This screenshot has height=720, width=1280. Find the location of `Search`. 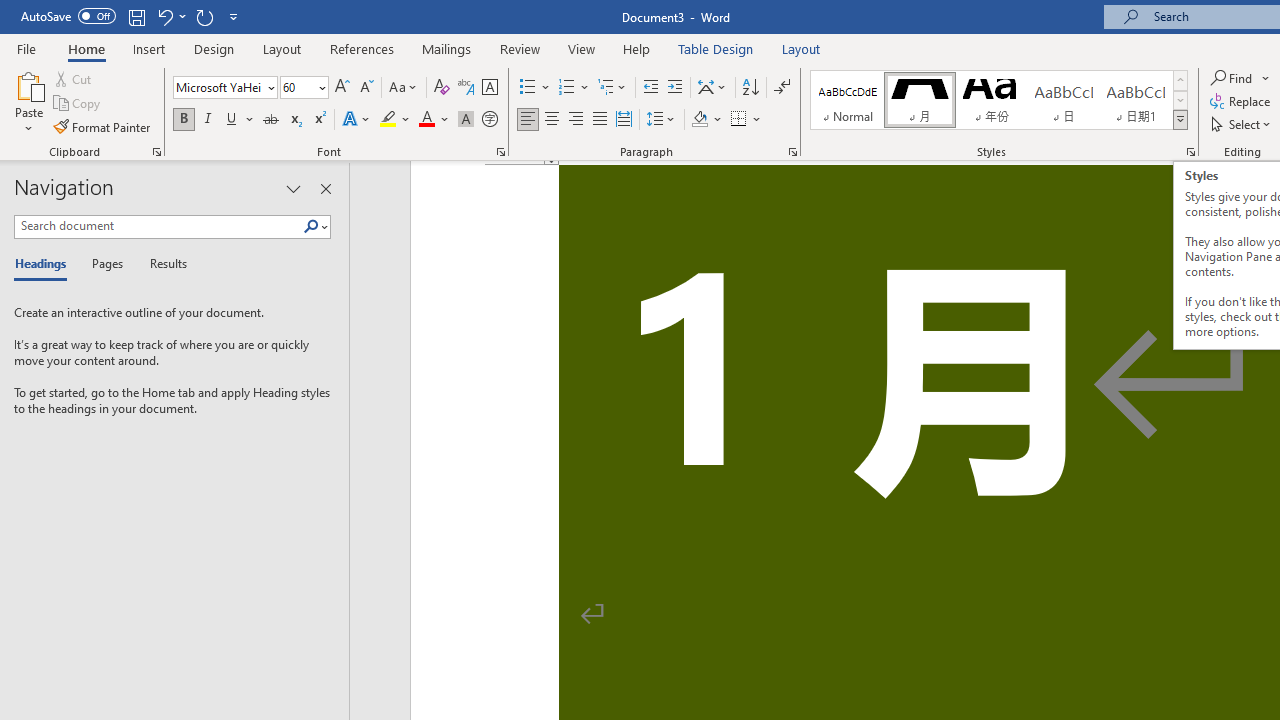

Search is located at coordinates (311, 227).